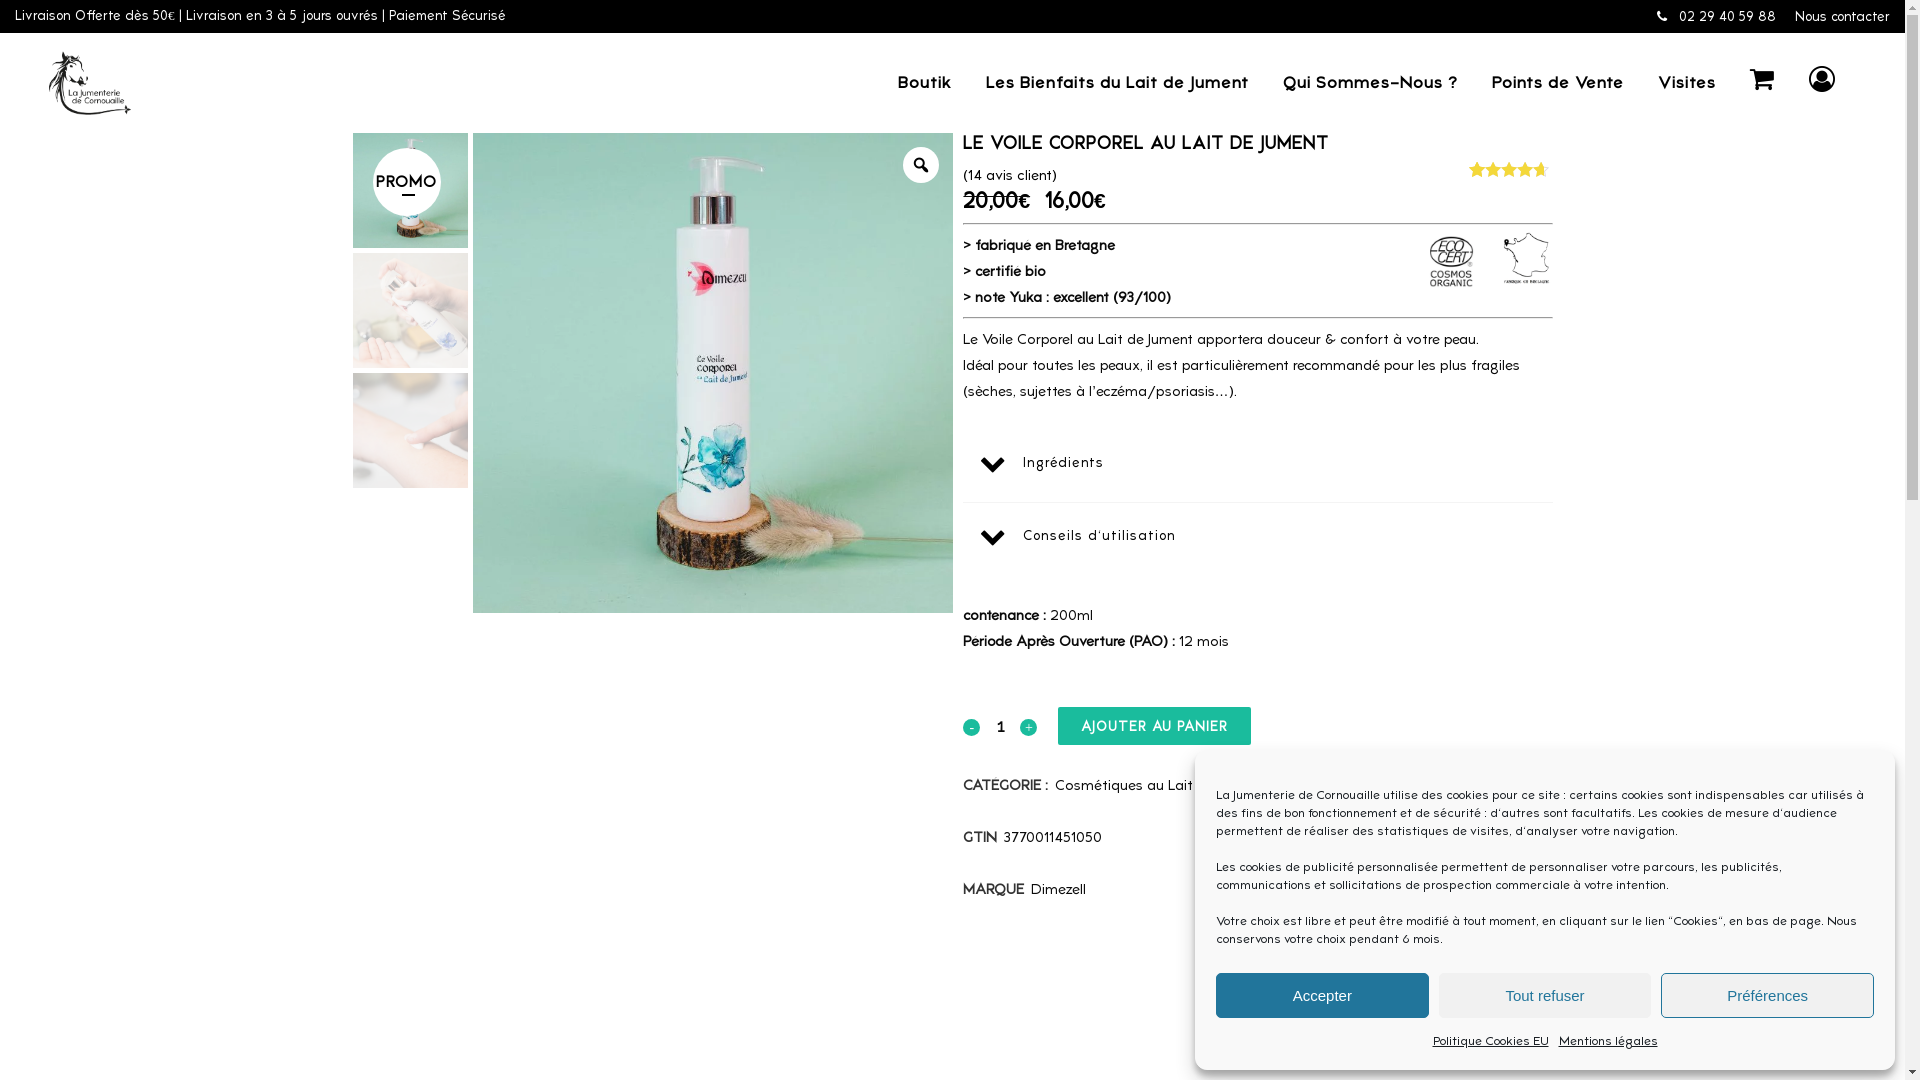 The width and height of the screenshot is (1920, 1080). I want to click on Qui Sommes-Nous ?, so click(1370, 83).